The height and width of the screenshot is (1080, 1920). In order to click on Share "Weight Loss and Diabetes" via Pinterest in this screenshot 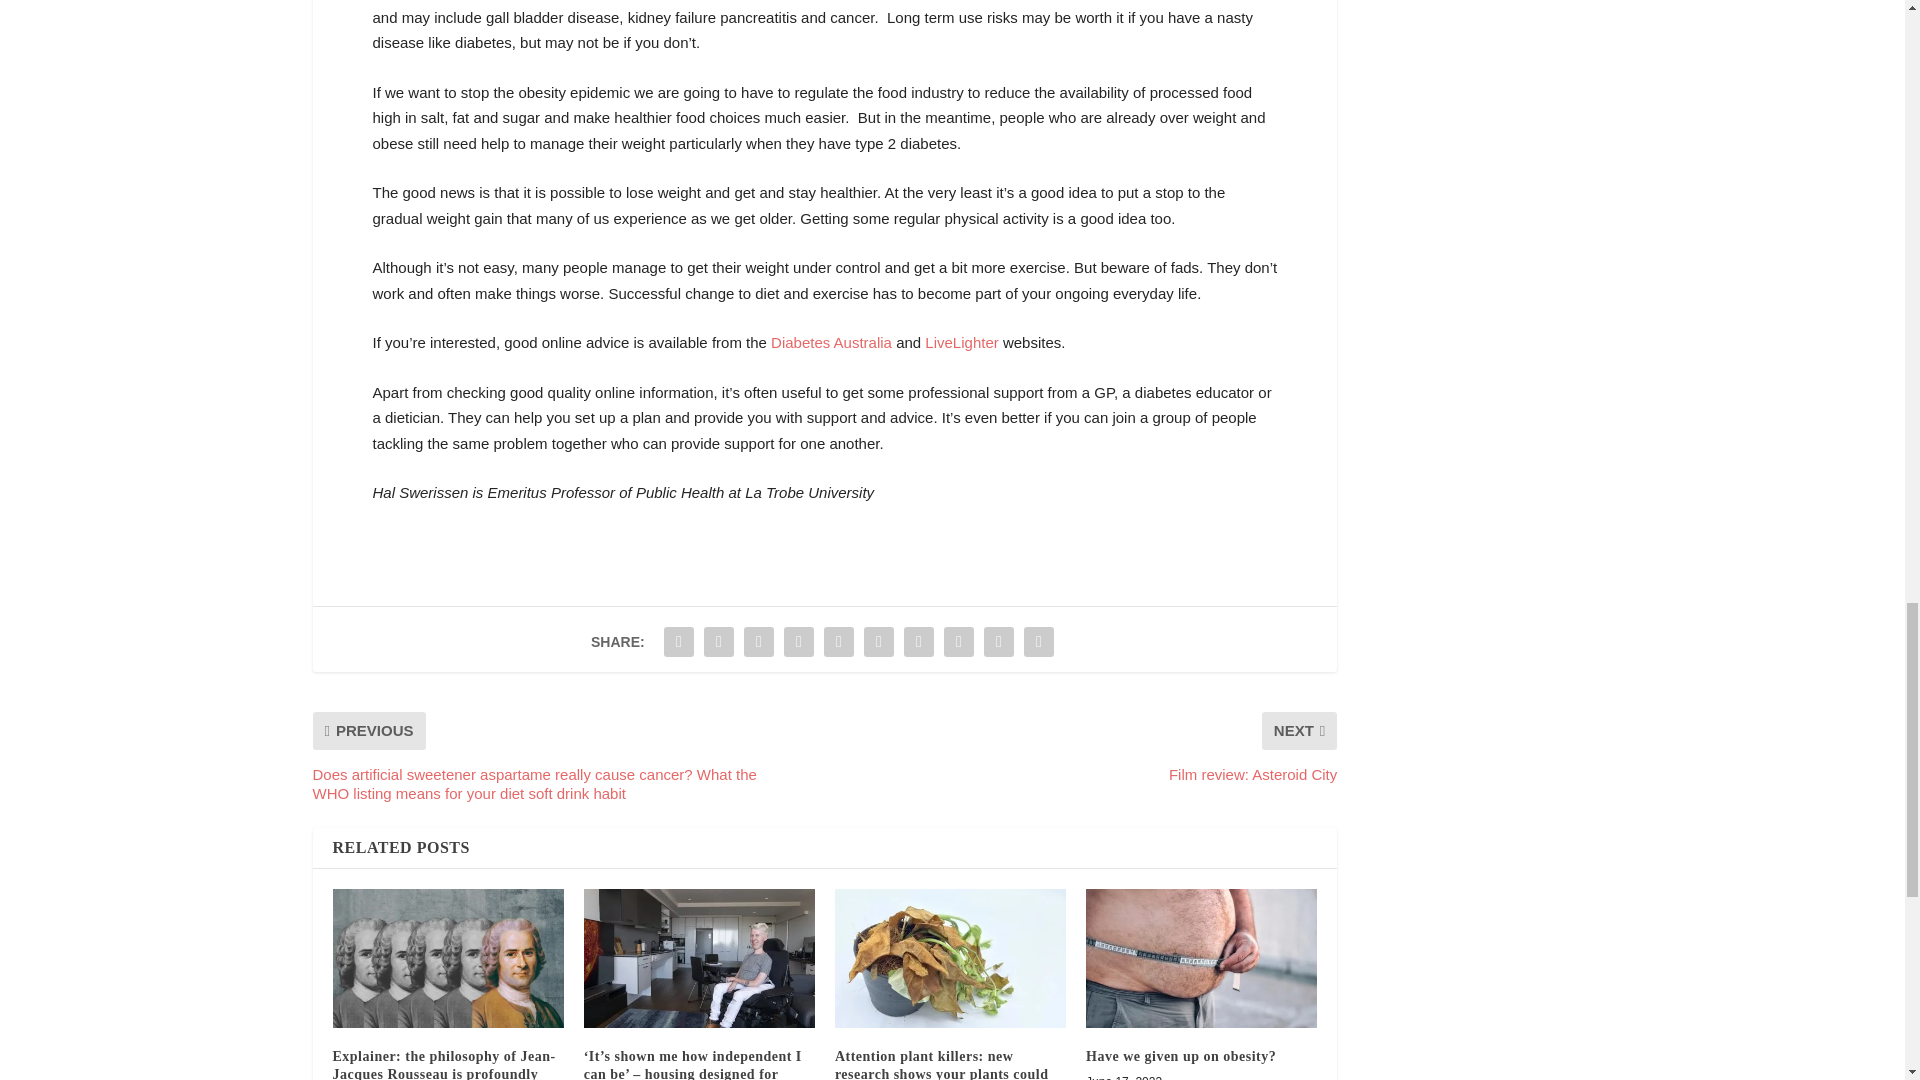, I will do `click(838, 642)`.